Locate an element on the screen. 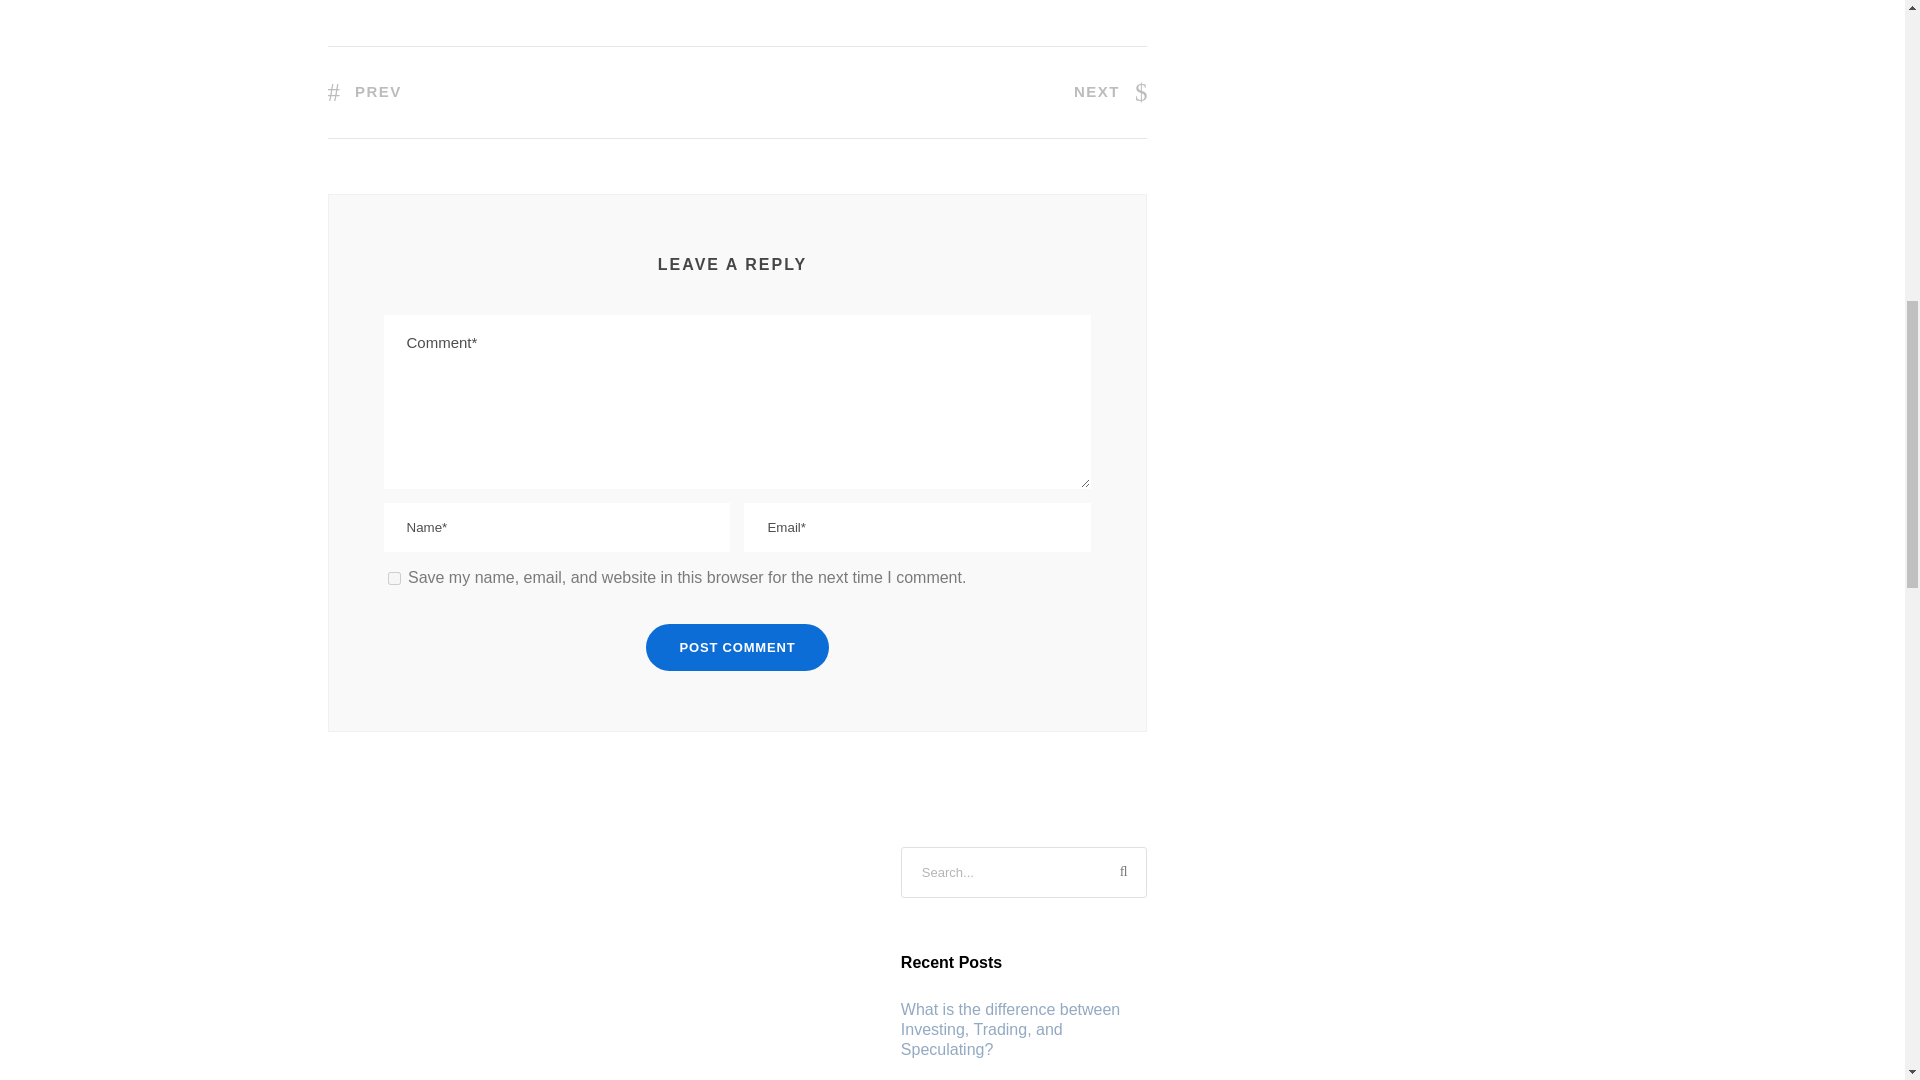 This screenshot has width=1920, height=1080. PREV is located at coordinates (364, 92).